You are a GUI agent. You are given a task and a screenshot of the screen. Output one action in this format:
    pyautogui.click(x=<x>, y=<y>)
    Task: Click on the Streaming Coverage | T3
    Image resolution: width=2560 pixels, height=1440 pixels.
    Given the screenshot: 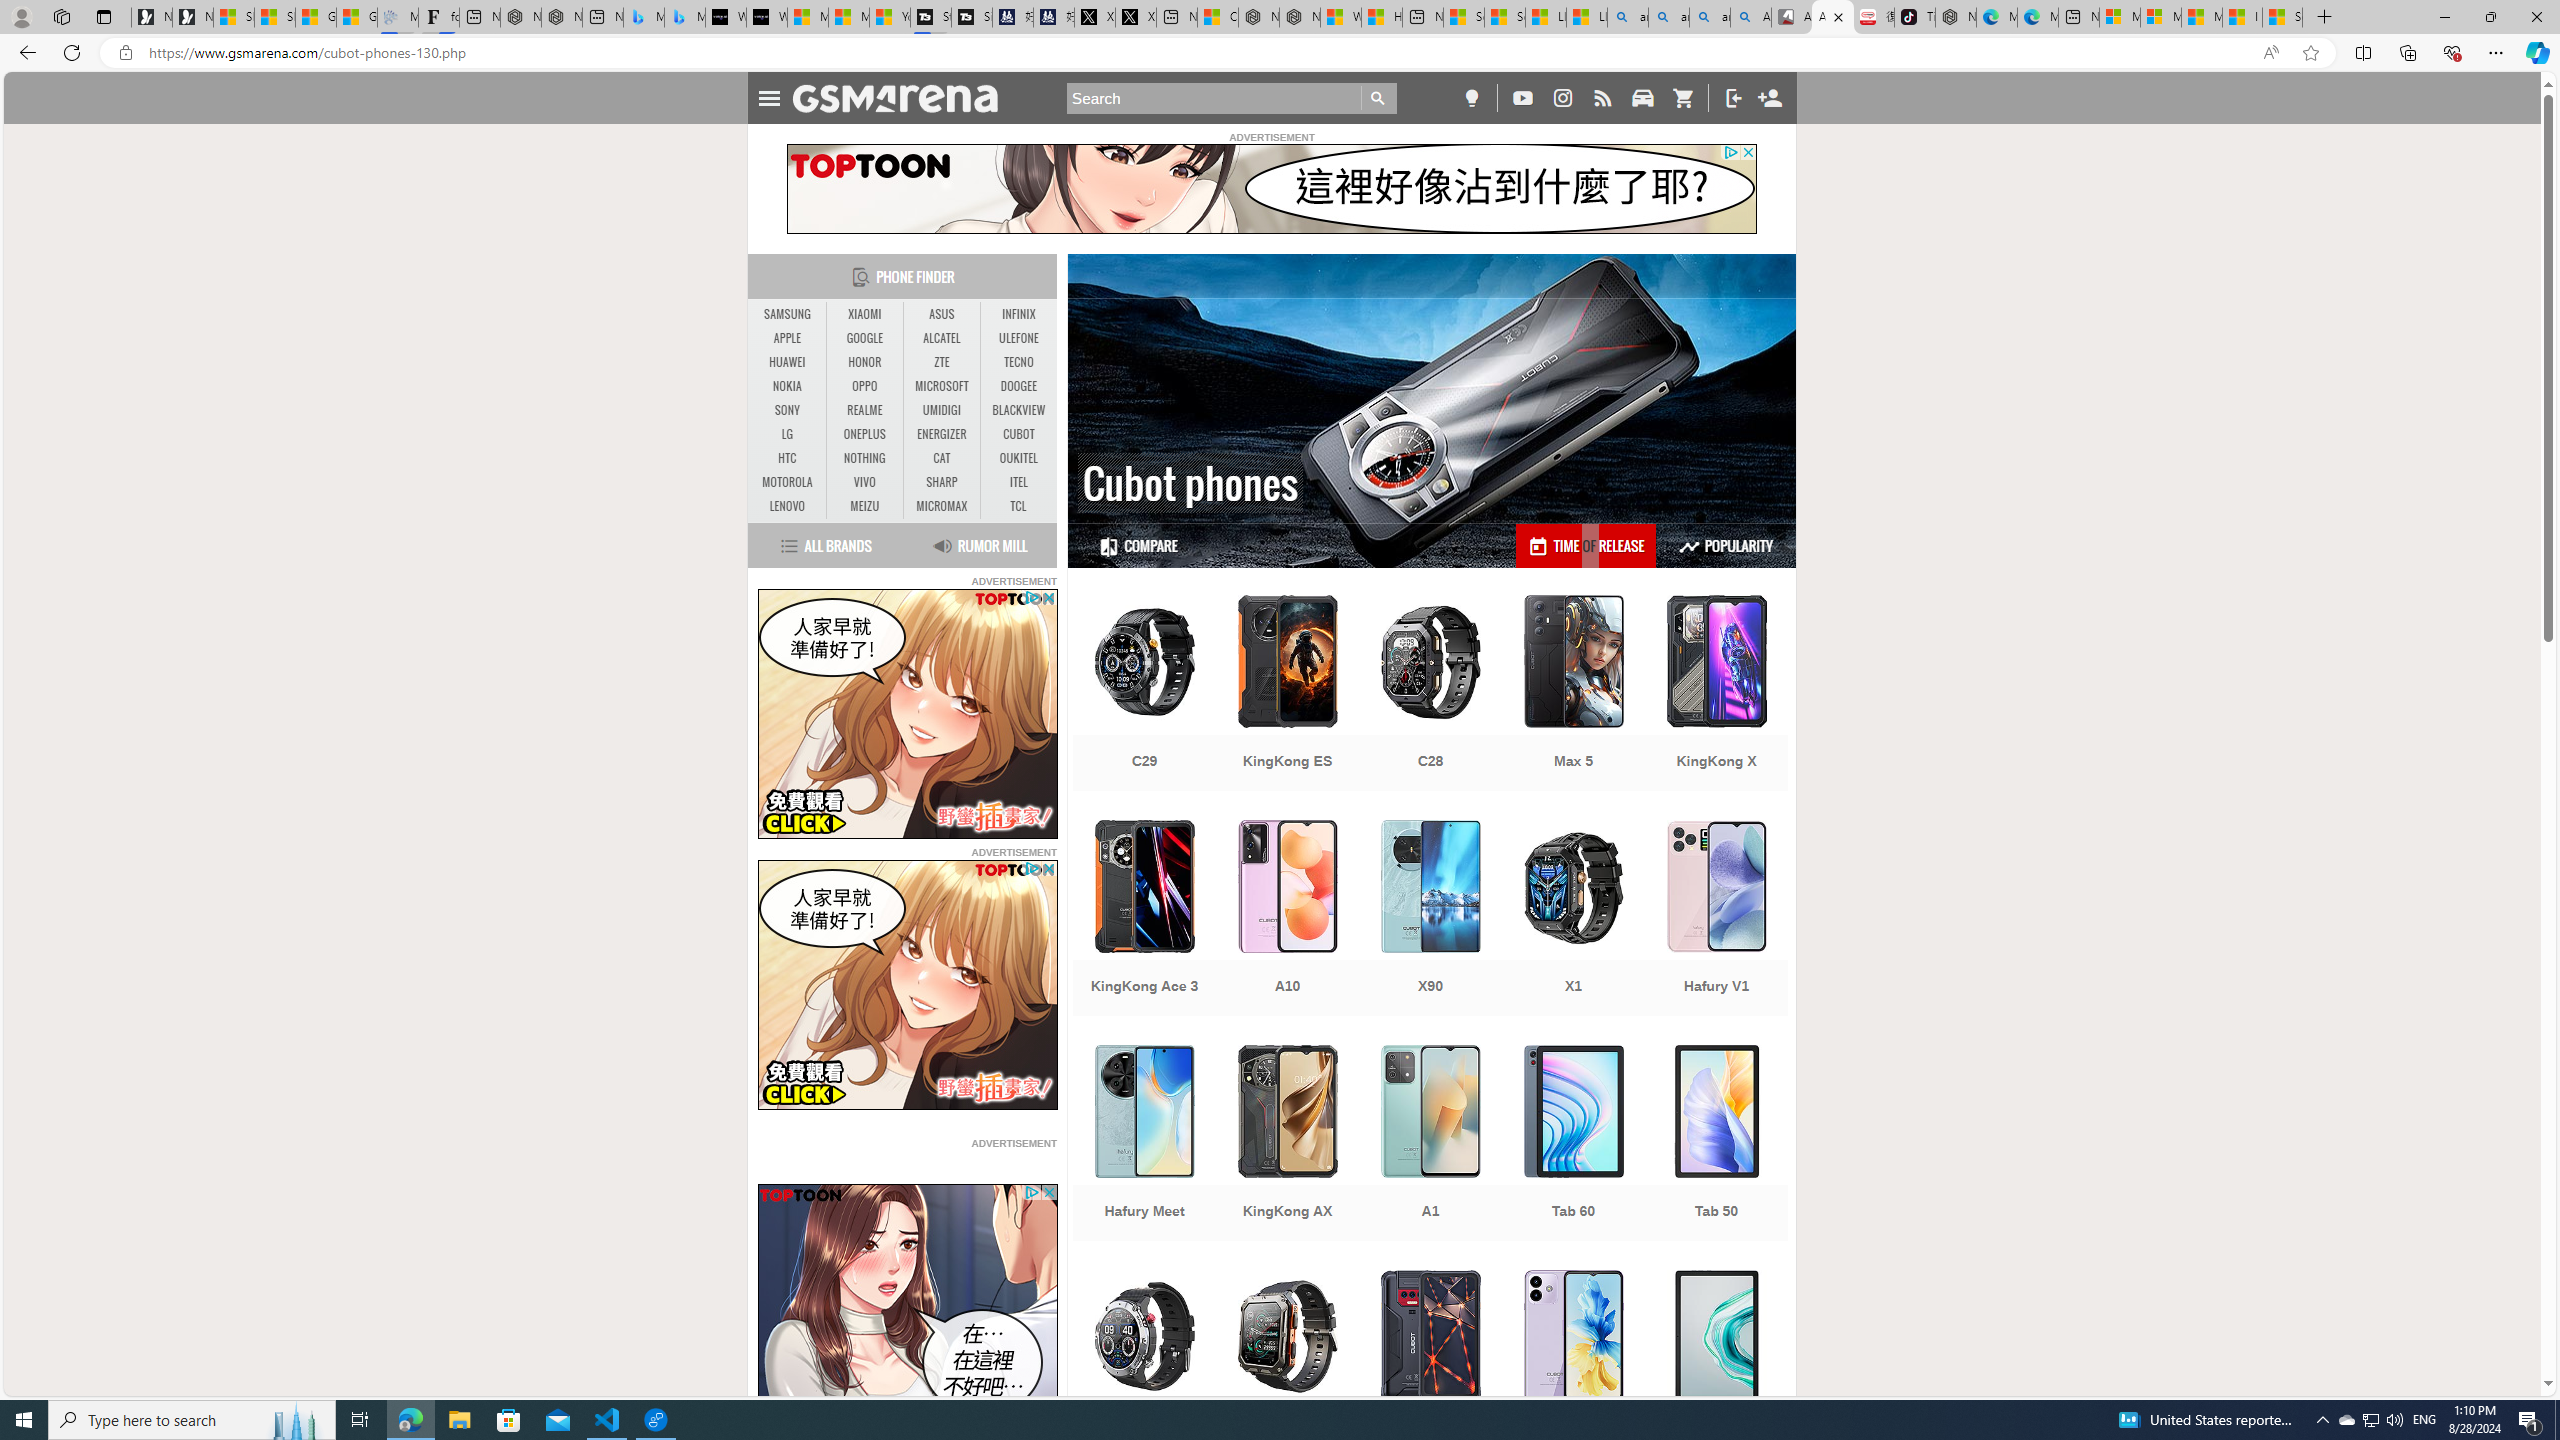 What is the action you would take?
    pyautogui.click(x=930, y=17)
    